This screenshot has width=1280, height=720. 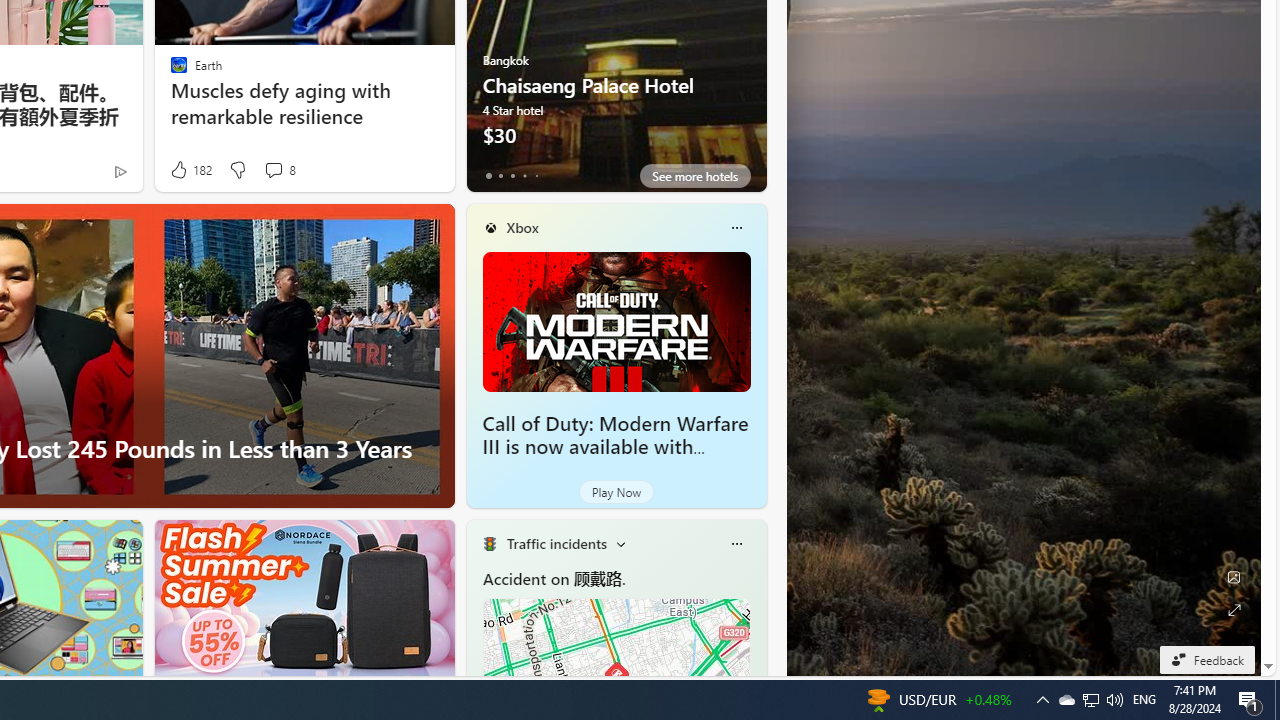 I want to click on Class: icon-img, so click(x=736, y=544).